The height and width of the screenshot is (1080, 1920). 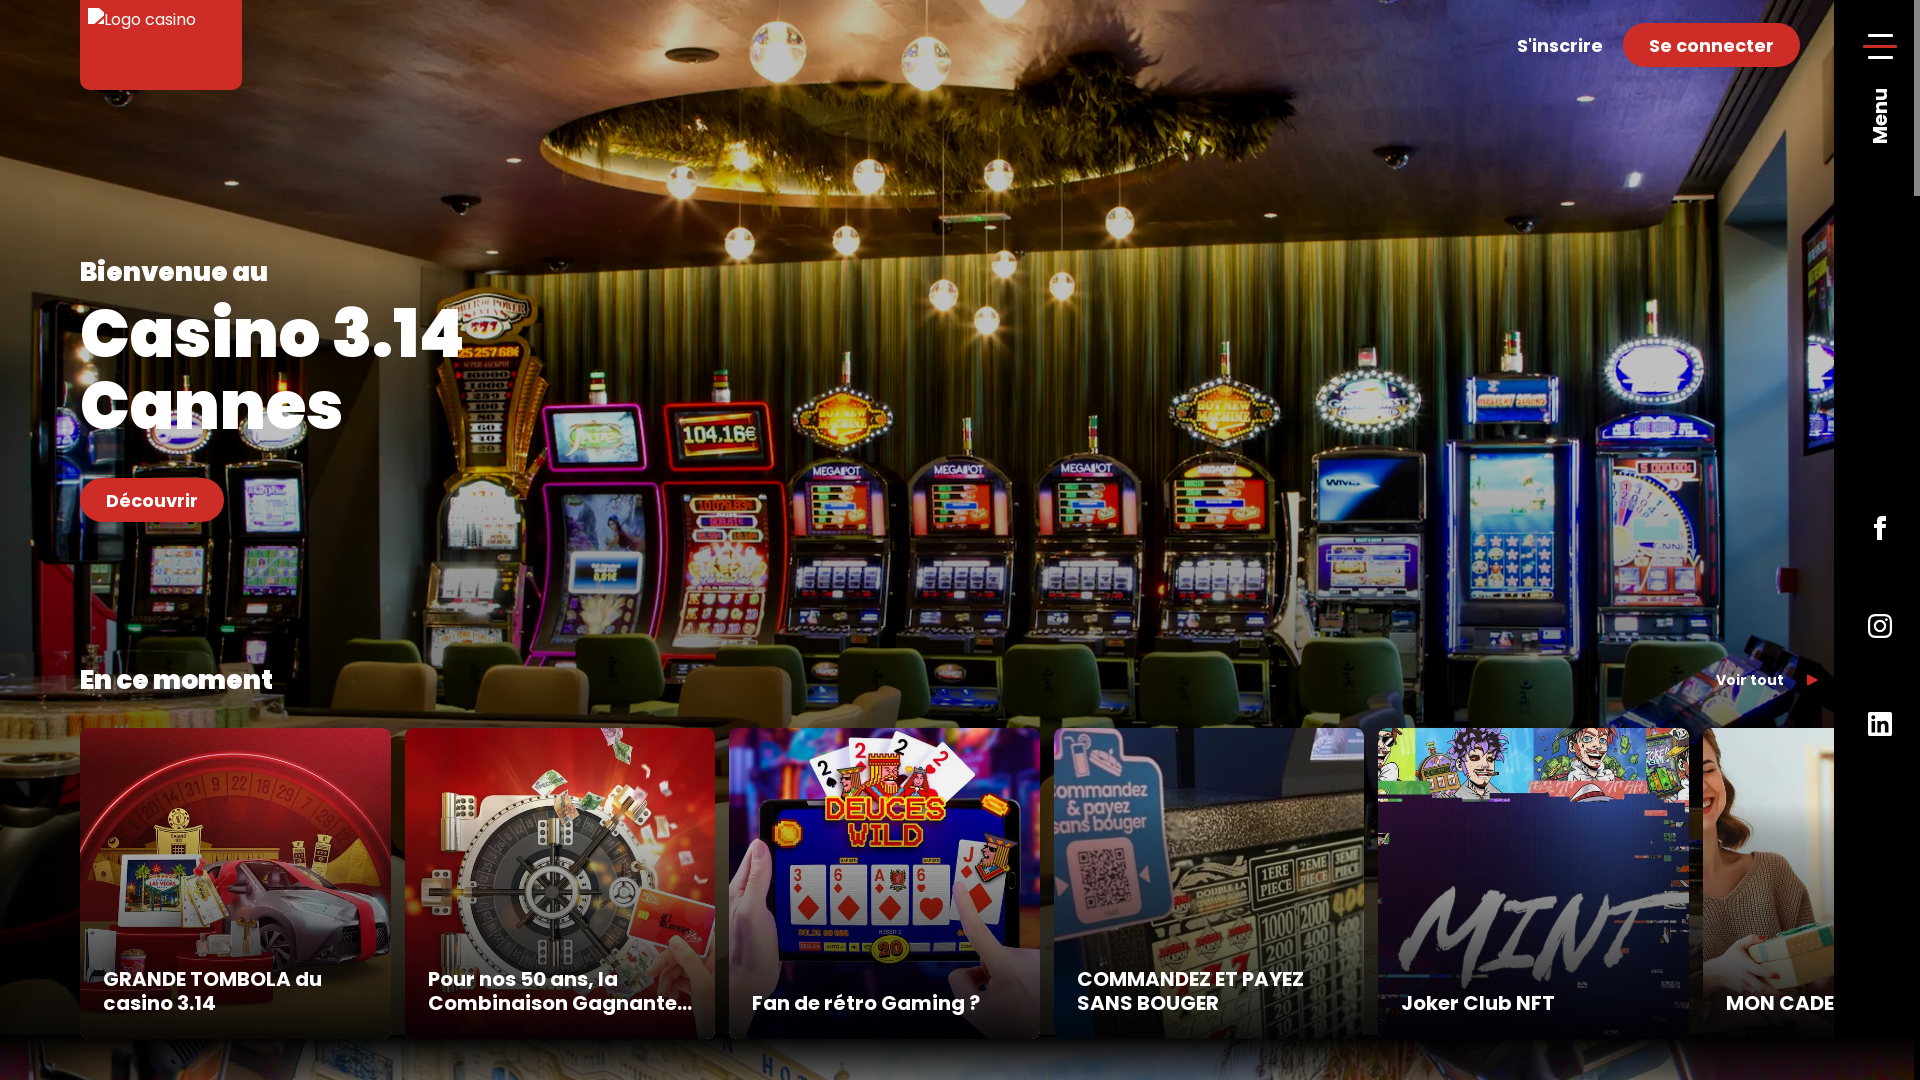 What do you see at coordinates (1712, 45) in the screenshot?
I see `Se connecter` at bounding box center [1712, 45].